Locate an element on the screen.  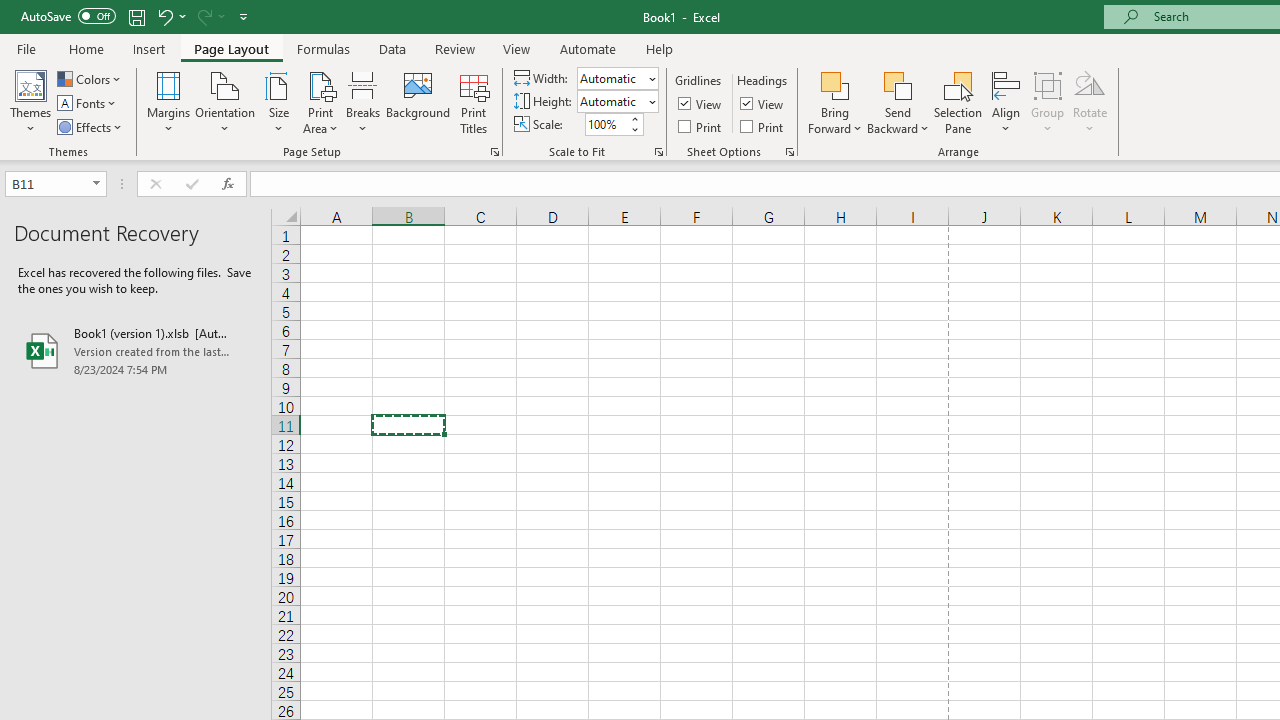
Print is located at coordinates (763, 126).